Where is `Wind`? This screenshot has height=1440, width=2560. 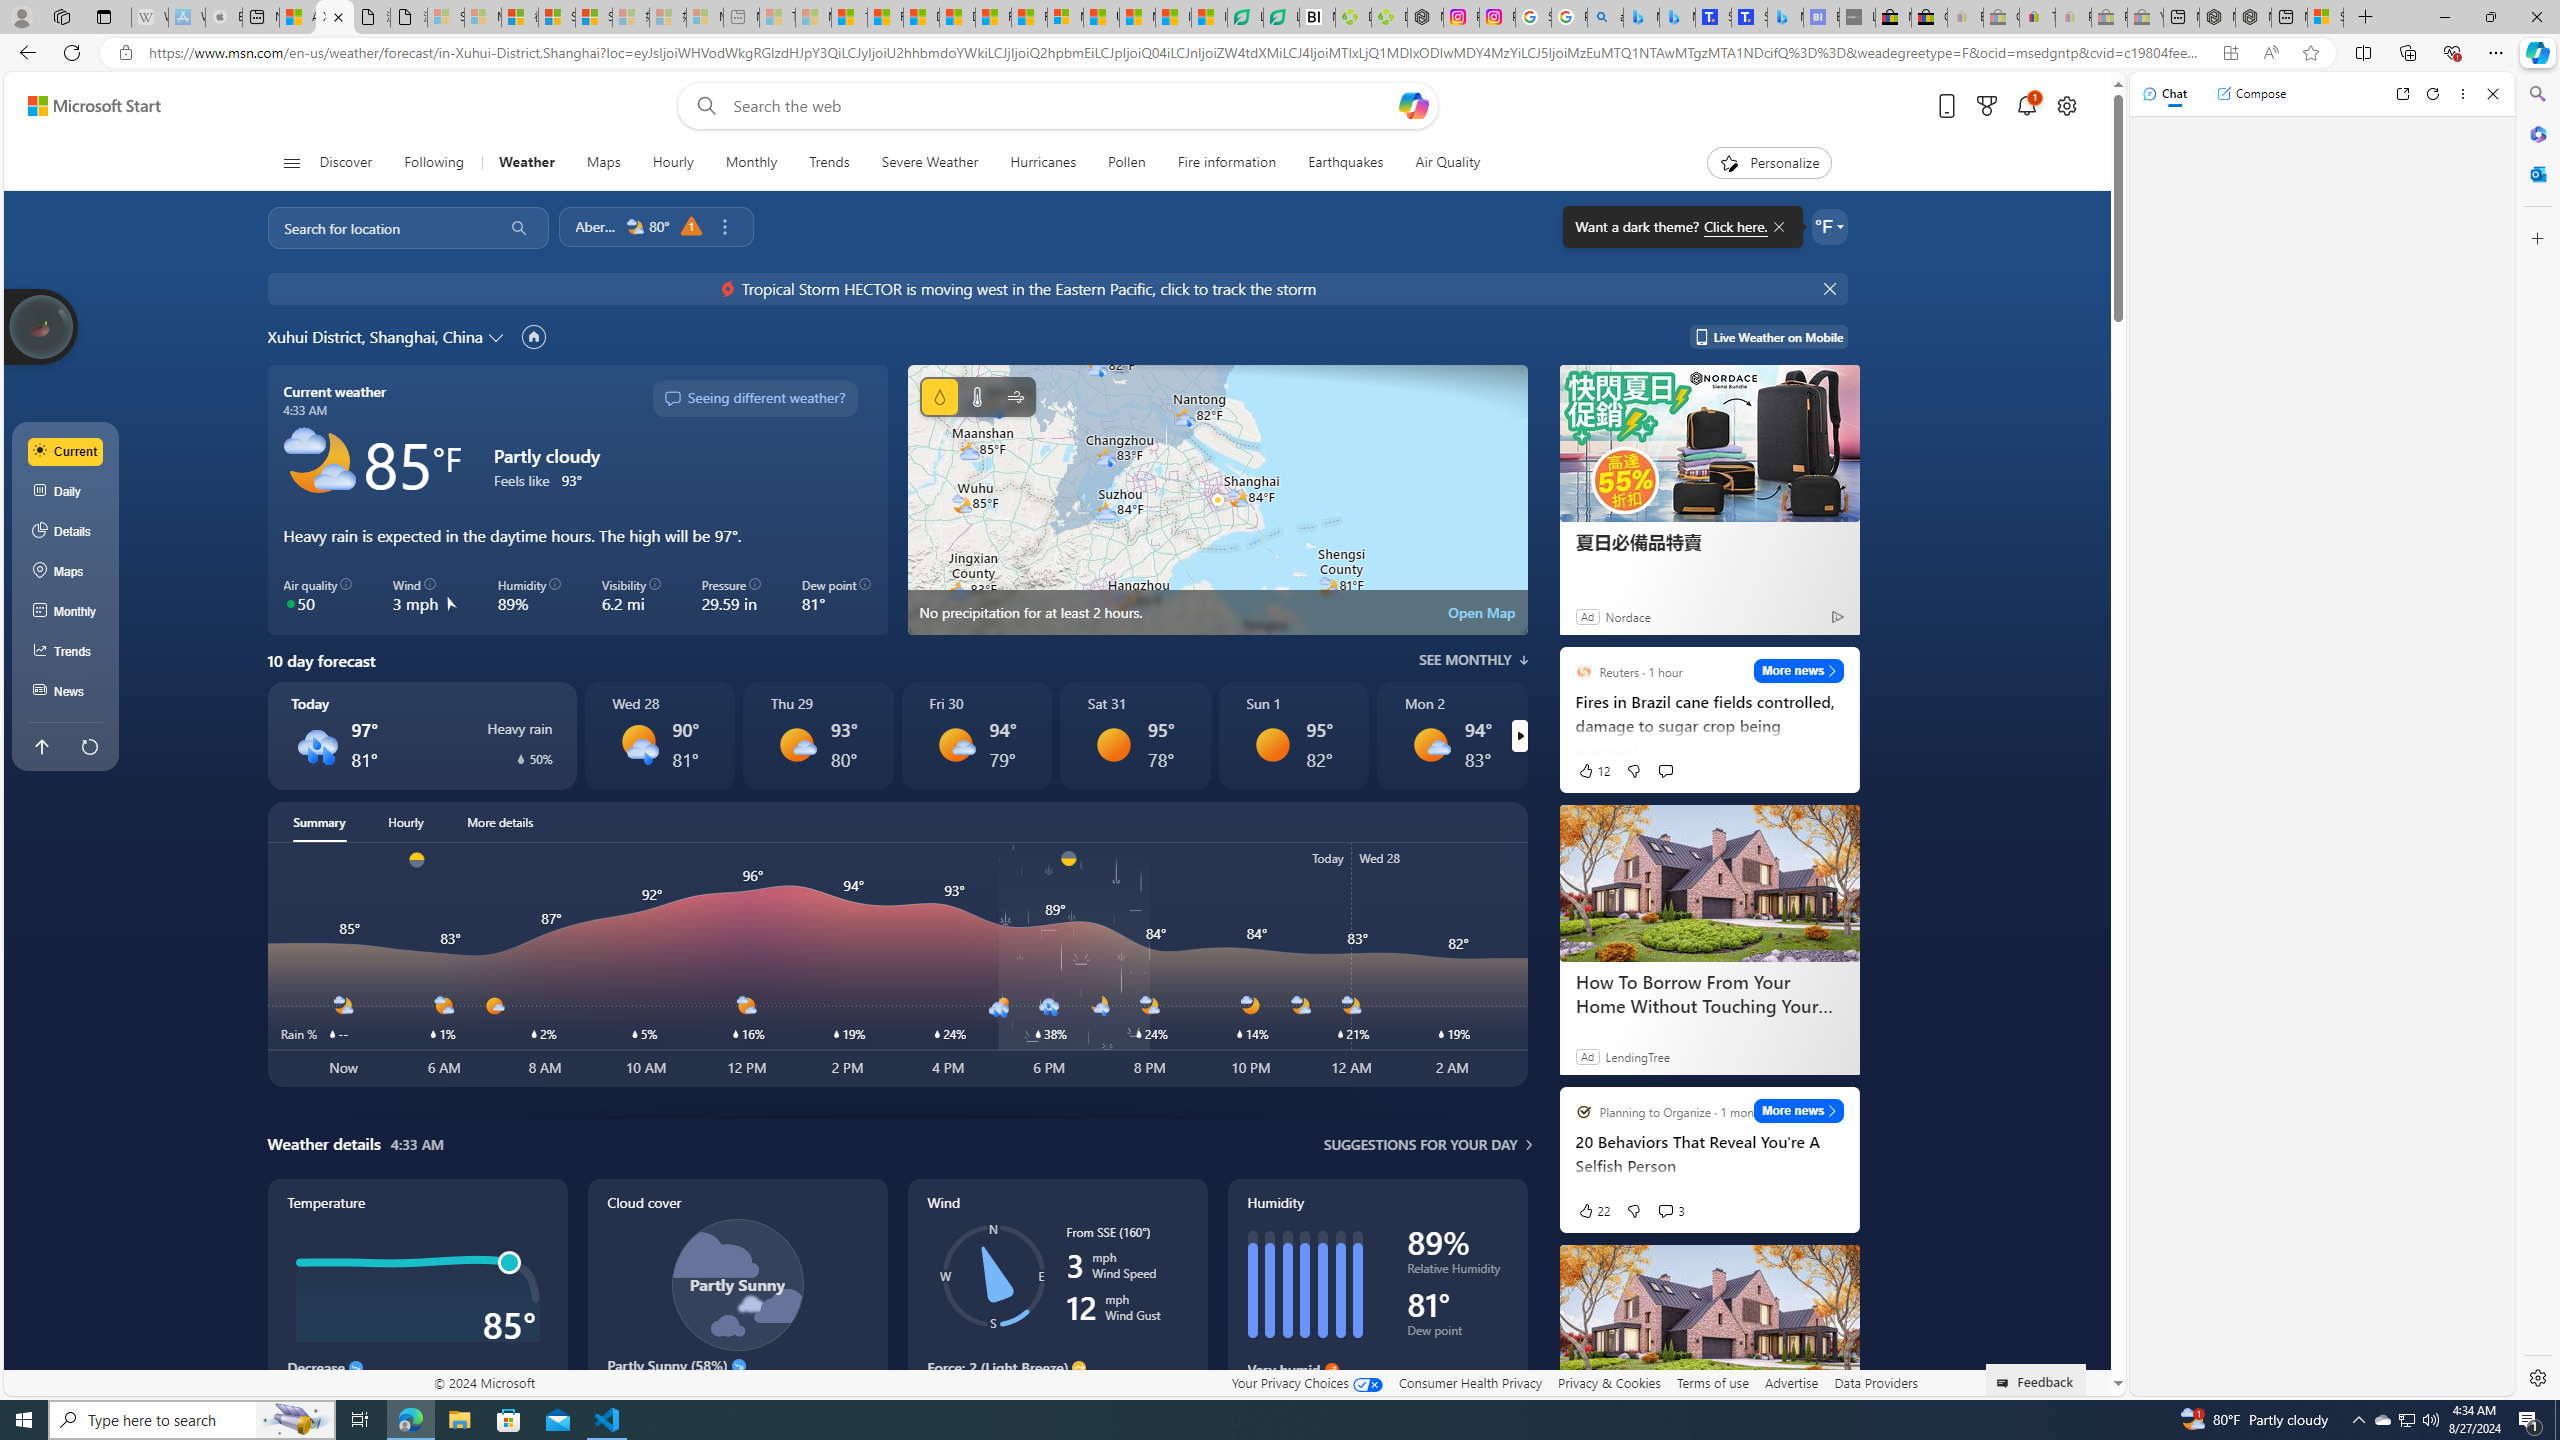
Wind is located at coordinates (1057, 1304).